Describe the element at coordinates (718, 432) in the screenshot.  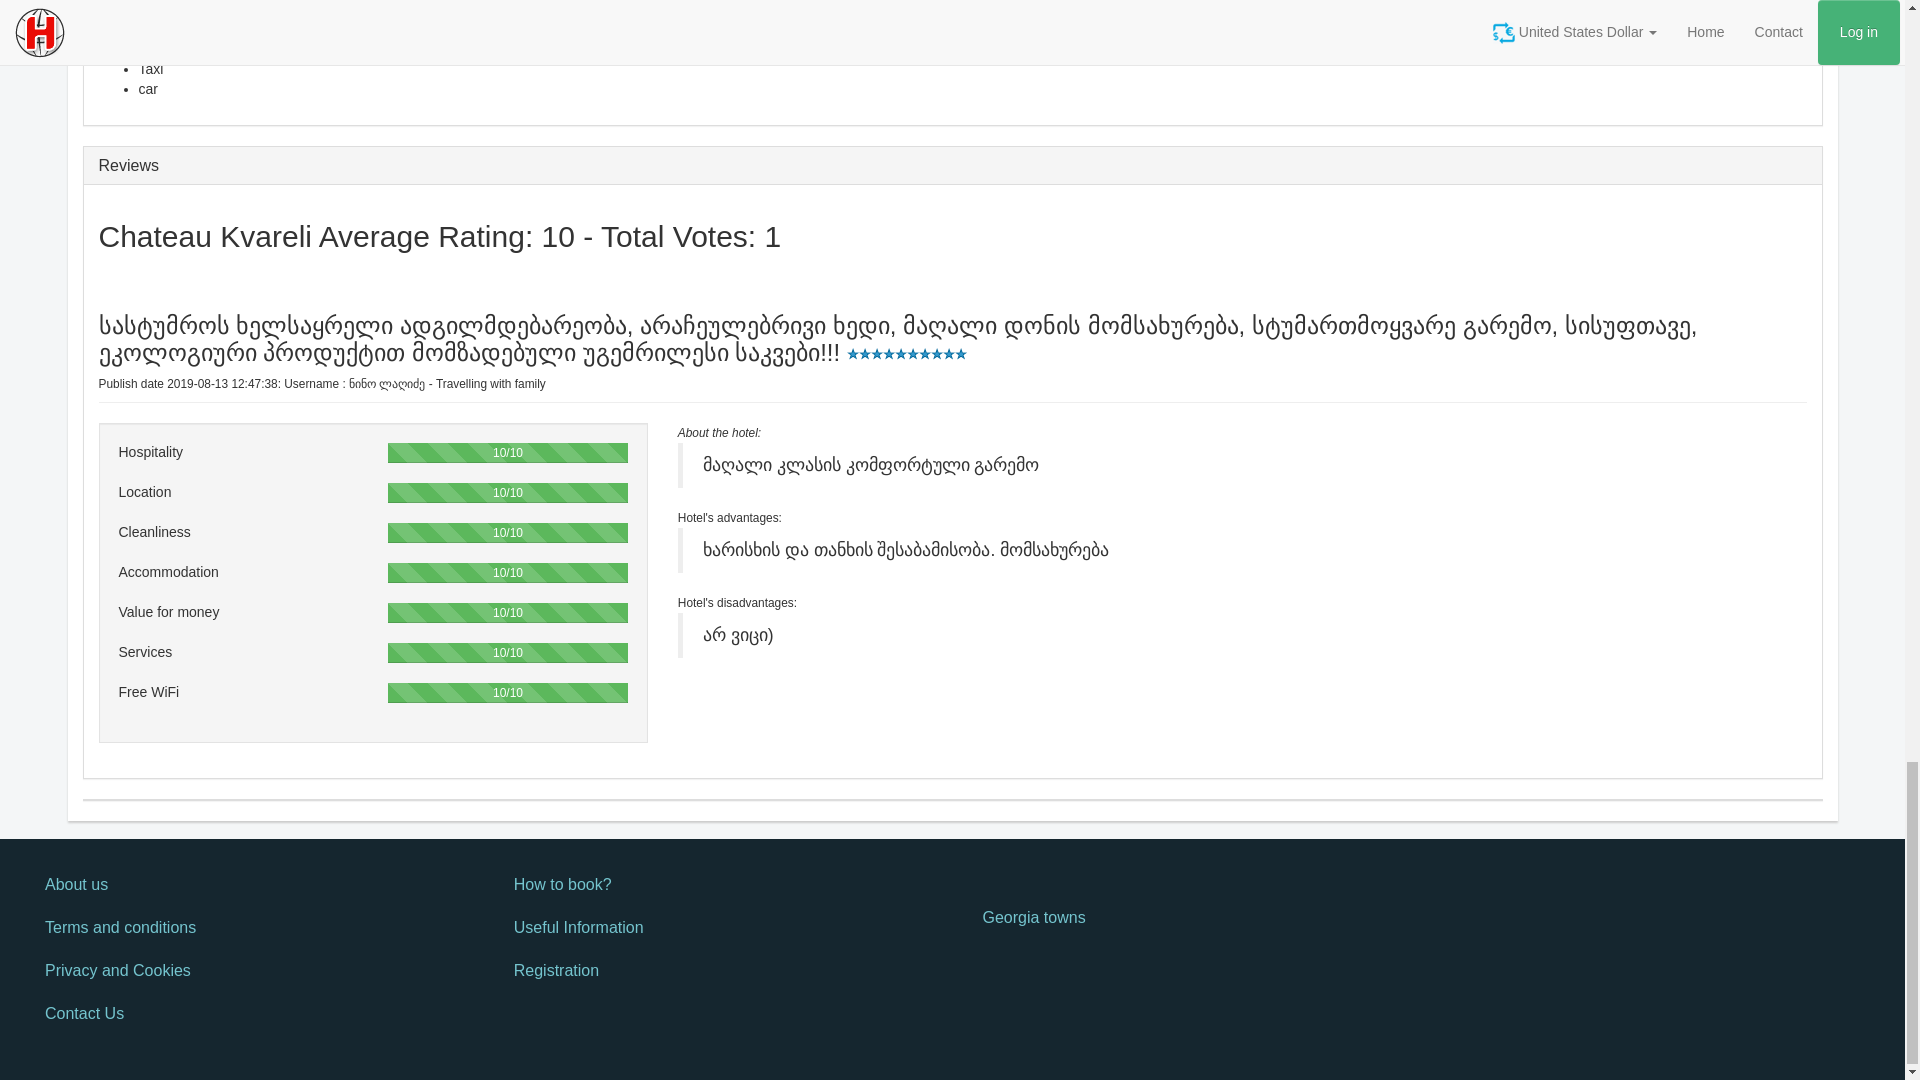
I see `arminka` at that location.